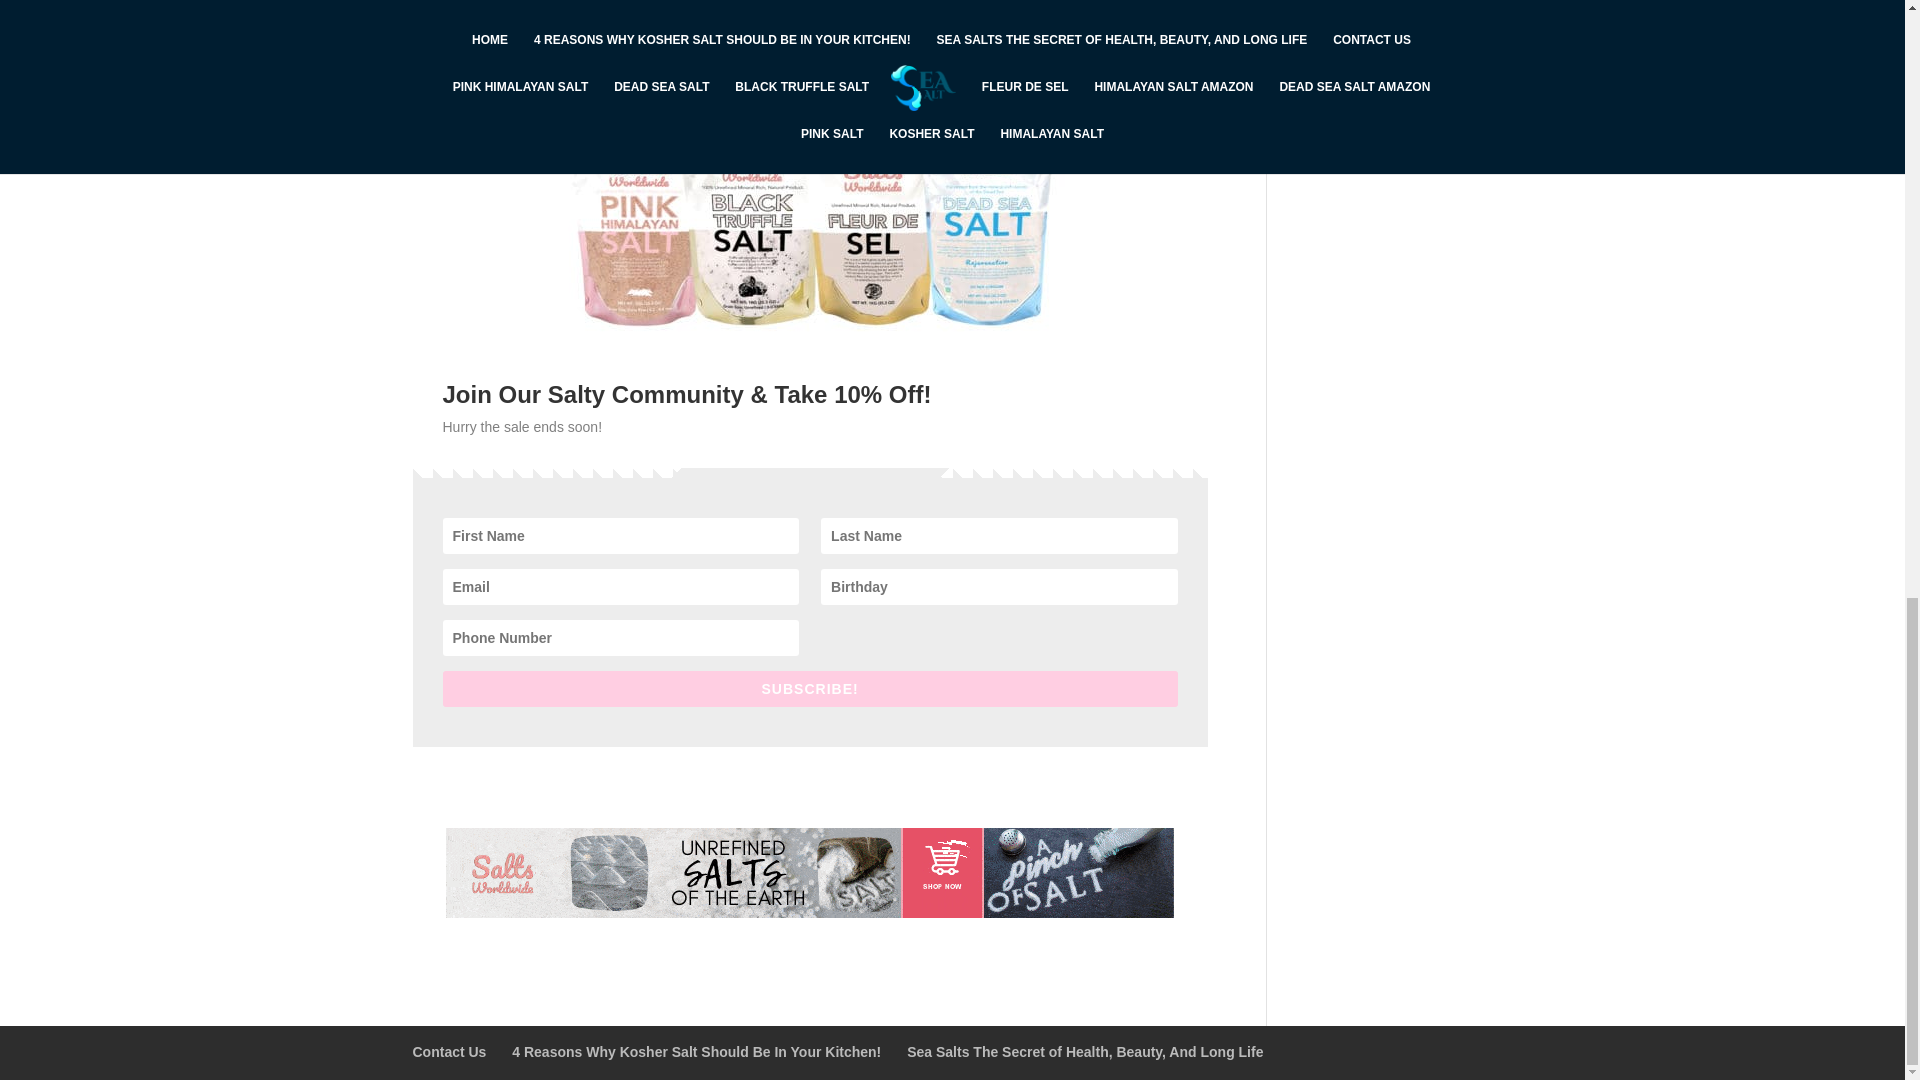 The height and width of the screenshot is (1080, 1920). Describe the element at coordinates (448, 1052) in the screenshot. I see `Contact Us` at that location.